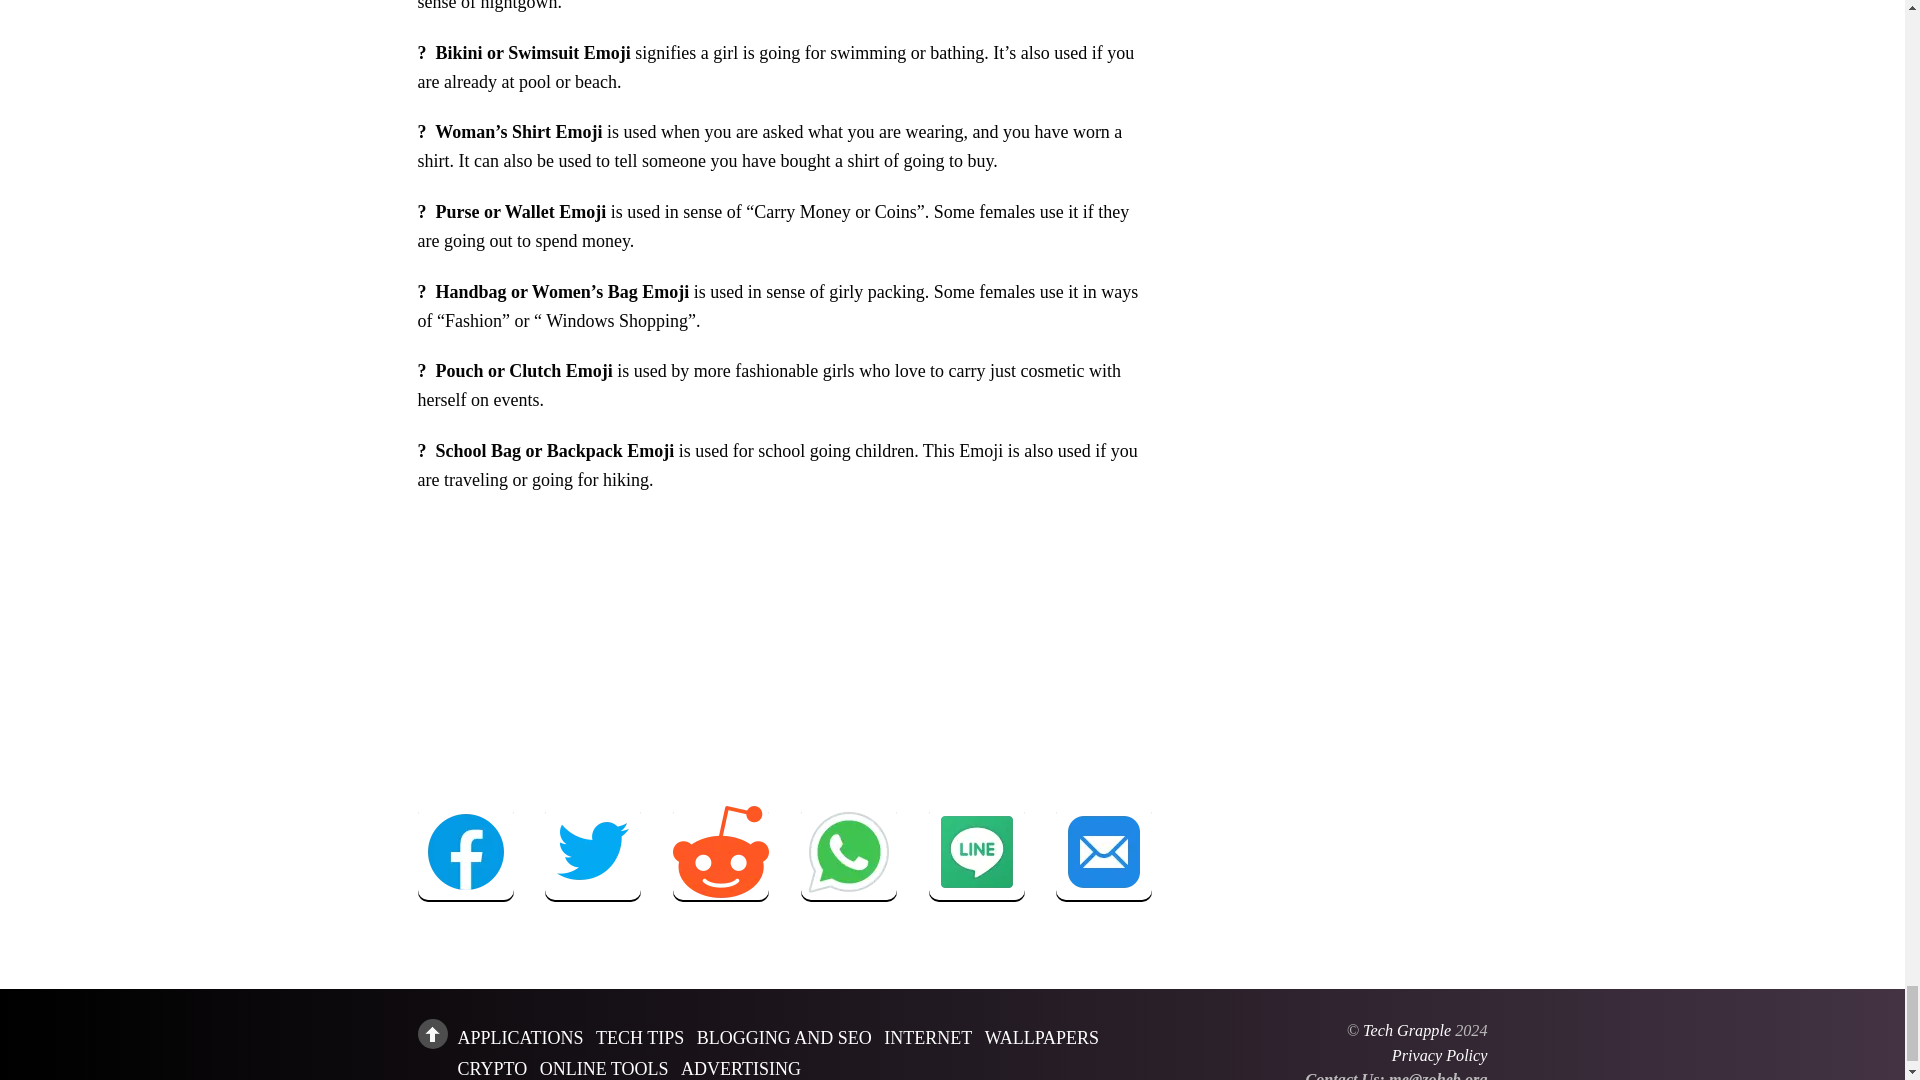  I want to click on INTERNET, so click(927, 1038).